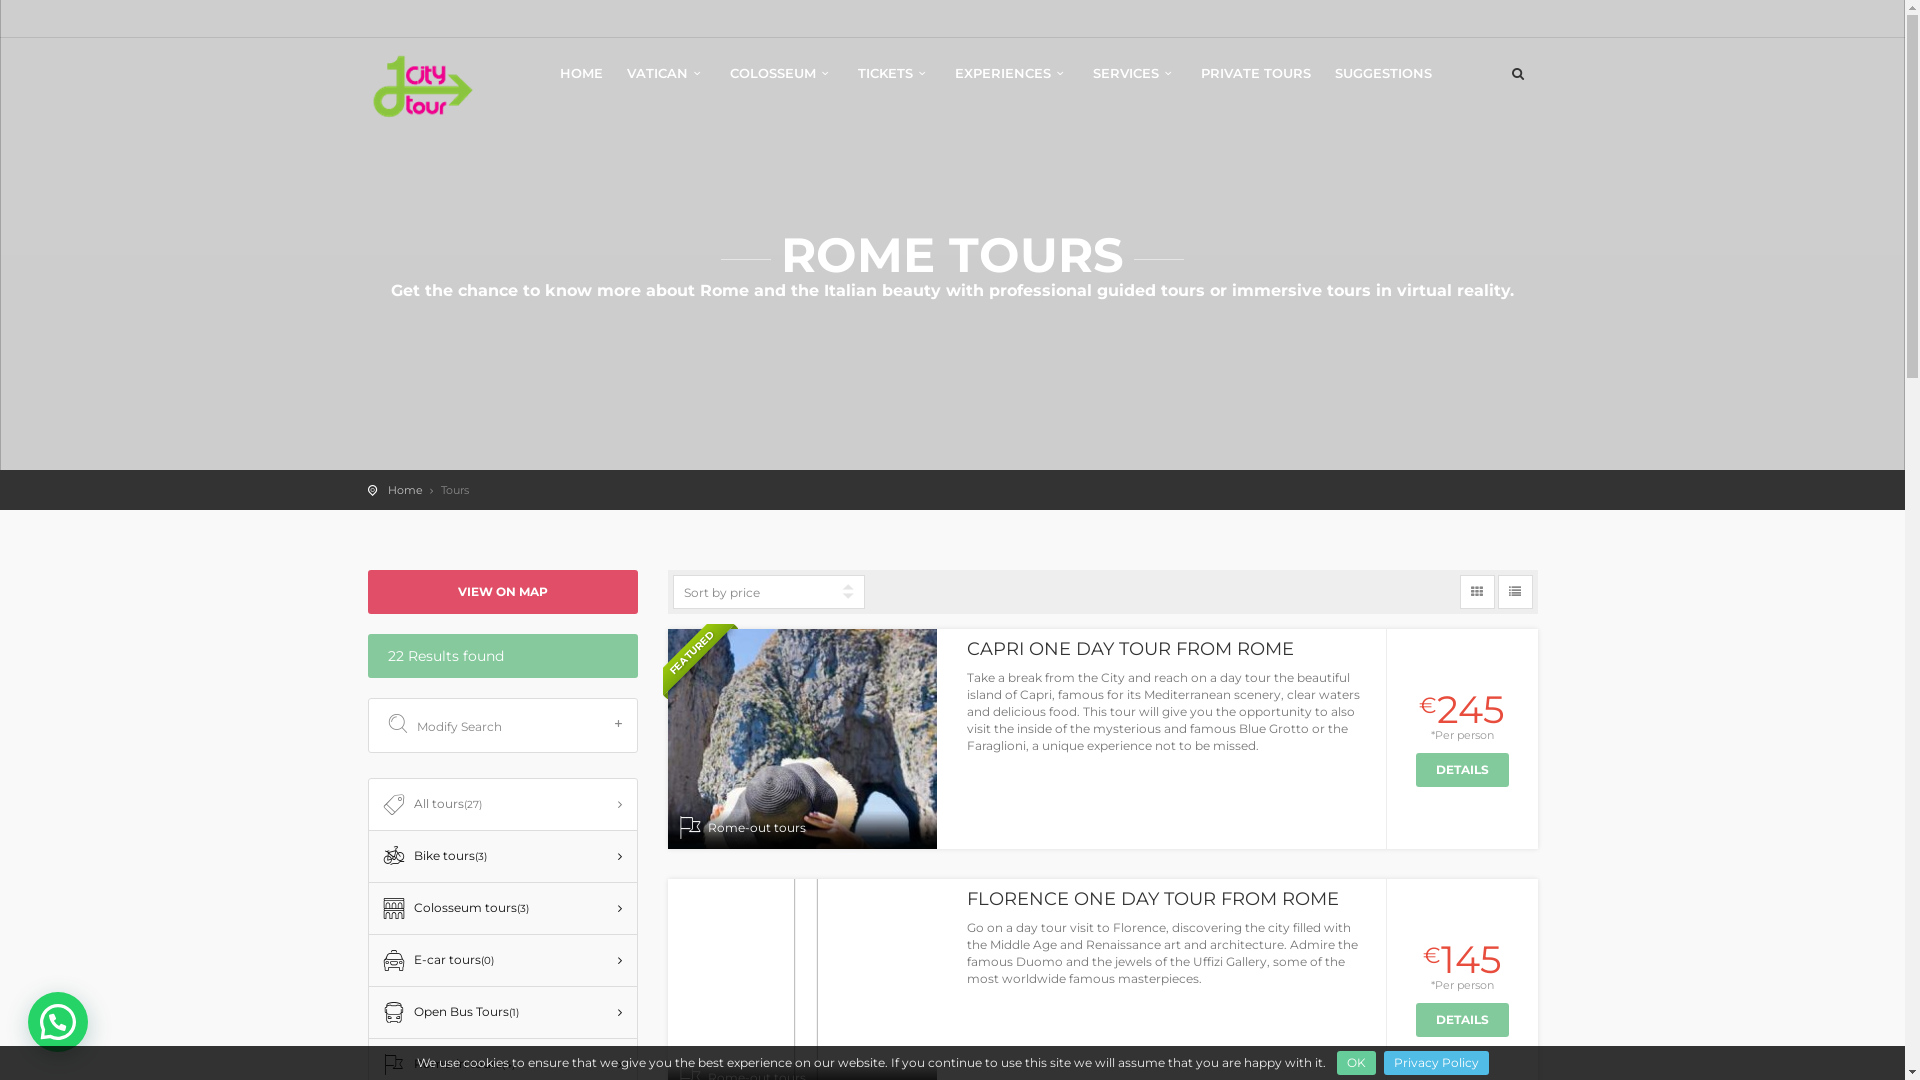  I want to click on TICKETS, so click(894, 80).